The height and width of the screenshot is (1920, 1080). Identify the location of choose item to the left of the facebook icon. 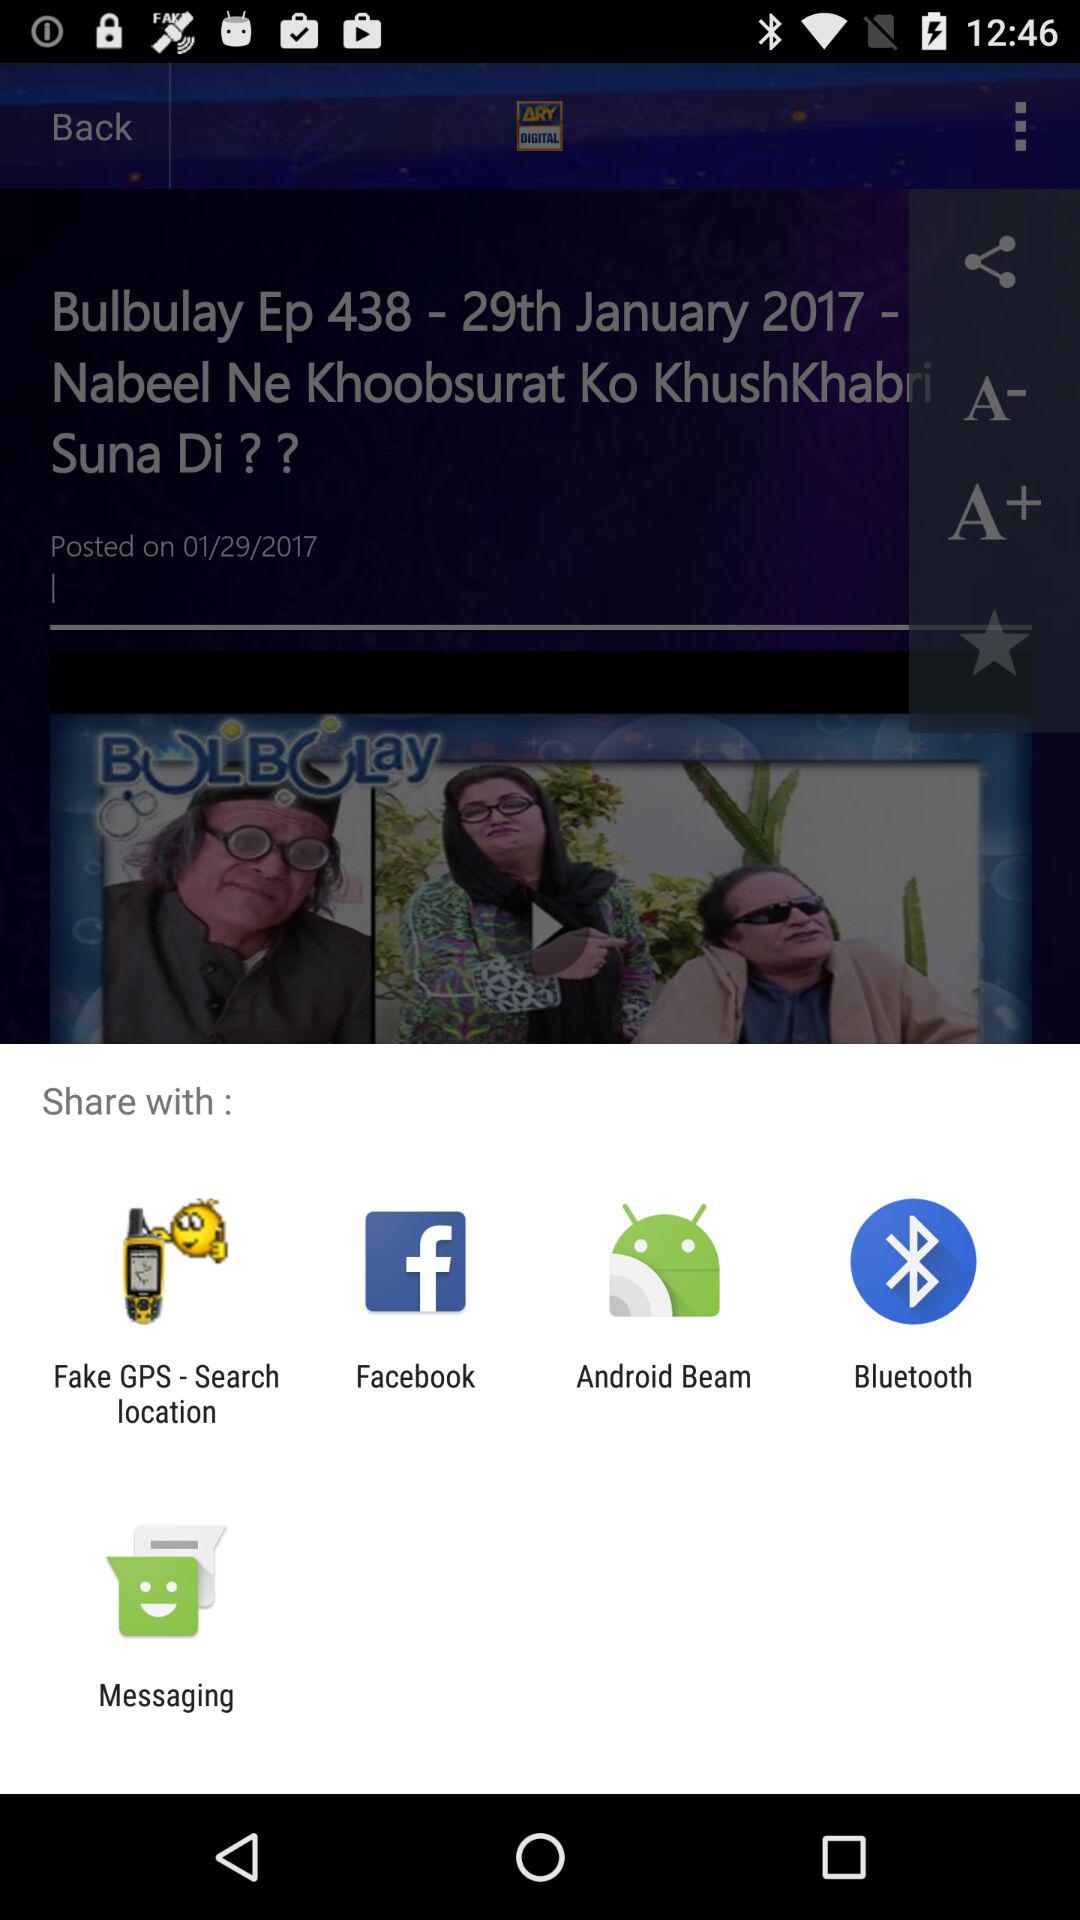
(166, 1393).